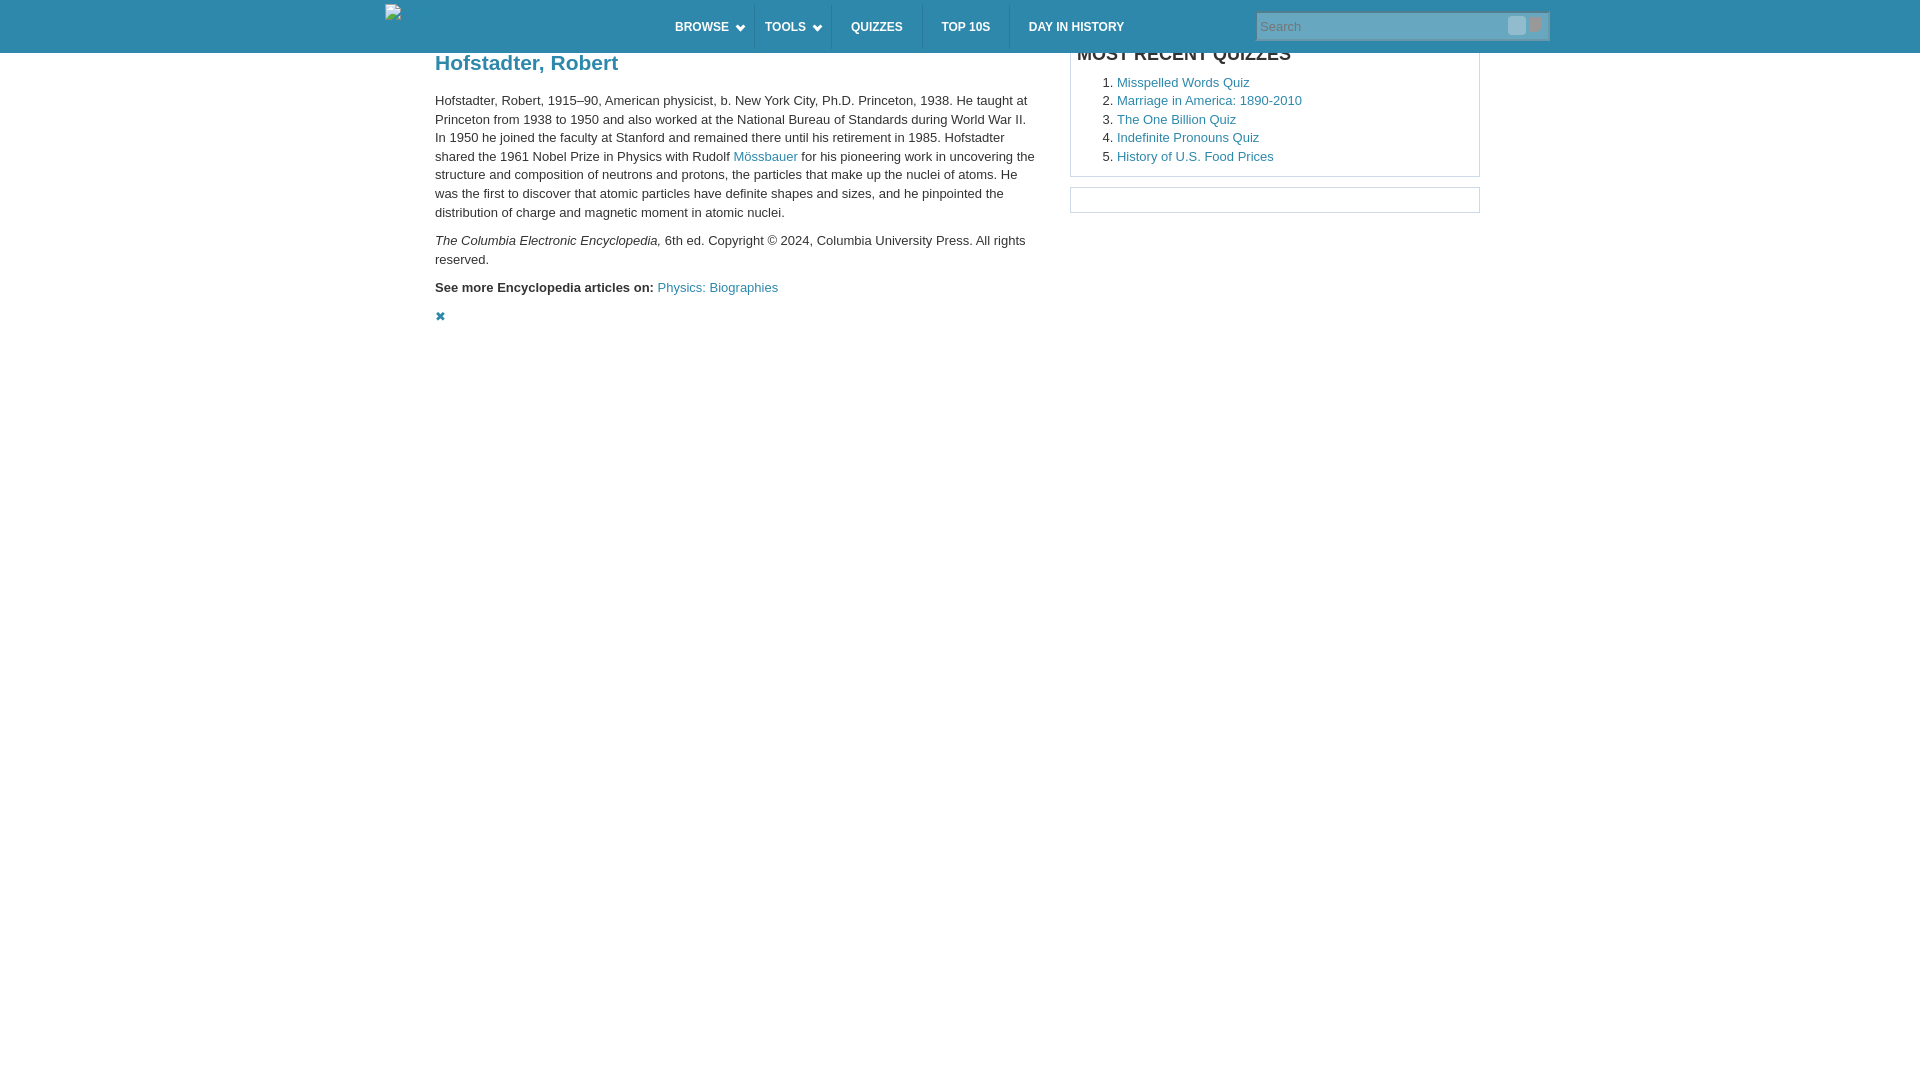  What do you see at coordinates (1516, 25) in the screenshot?
I see `Search` at bounding box center [1516, 25].